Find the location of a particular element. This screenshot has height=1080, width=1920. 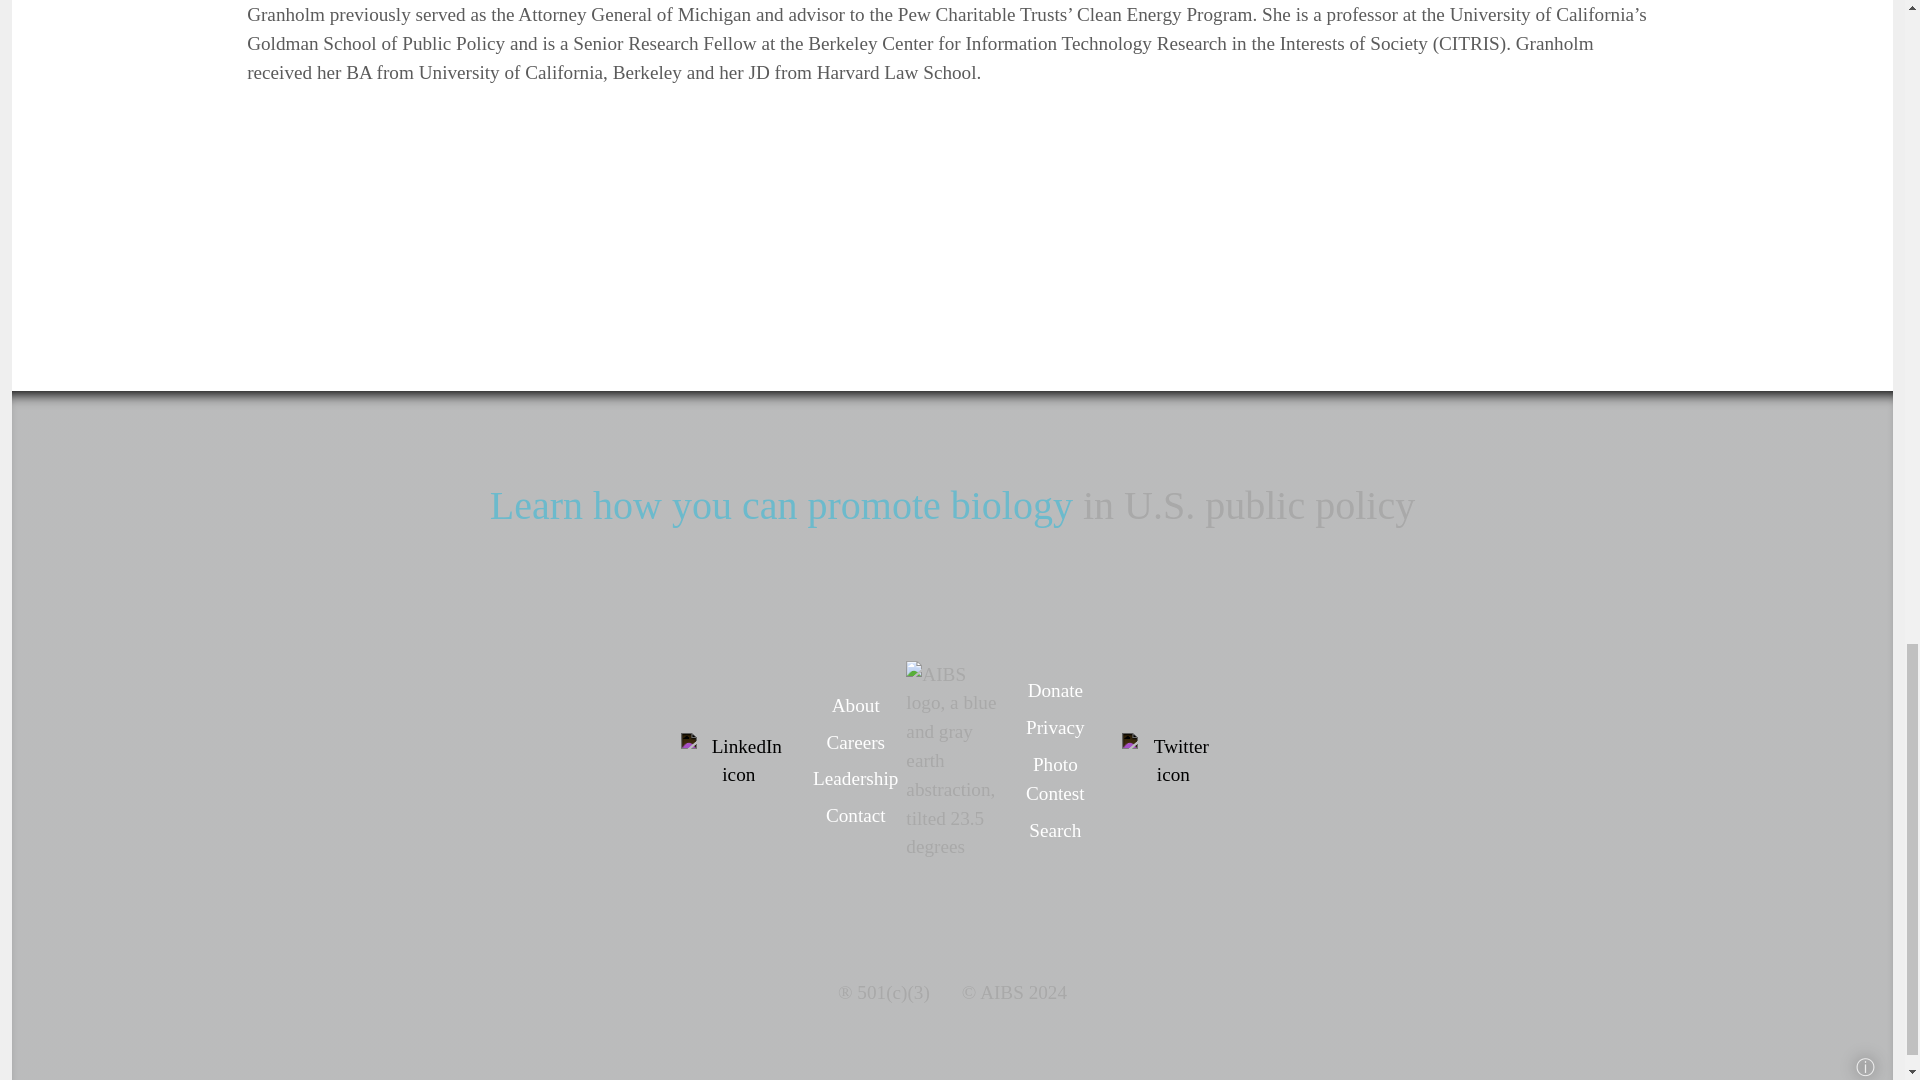

About is located at coordinates (855, 706).